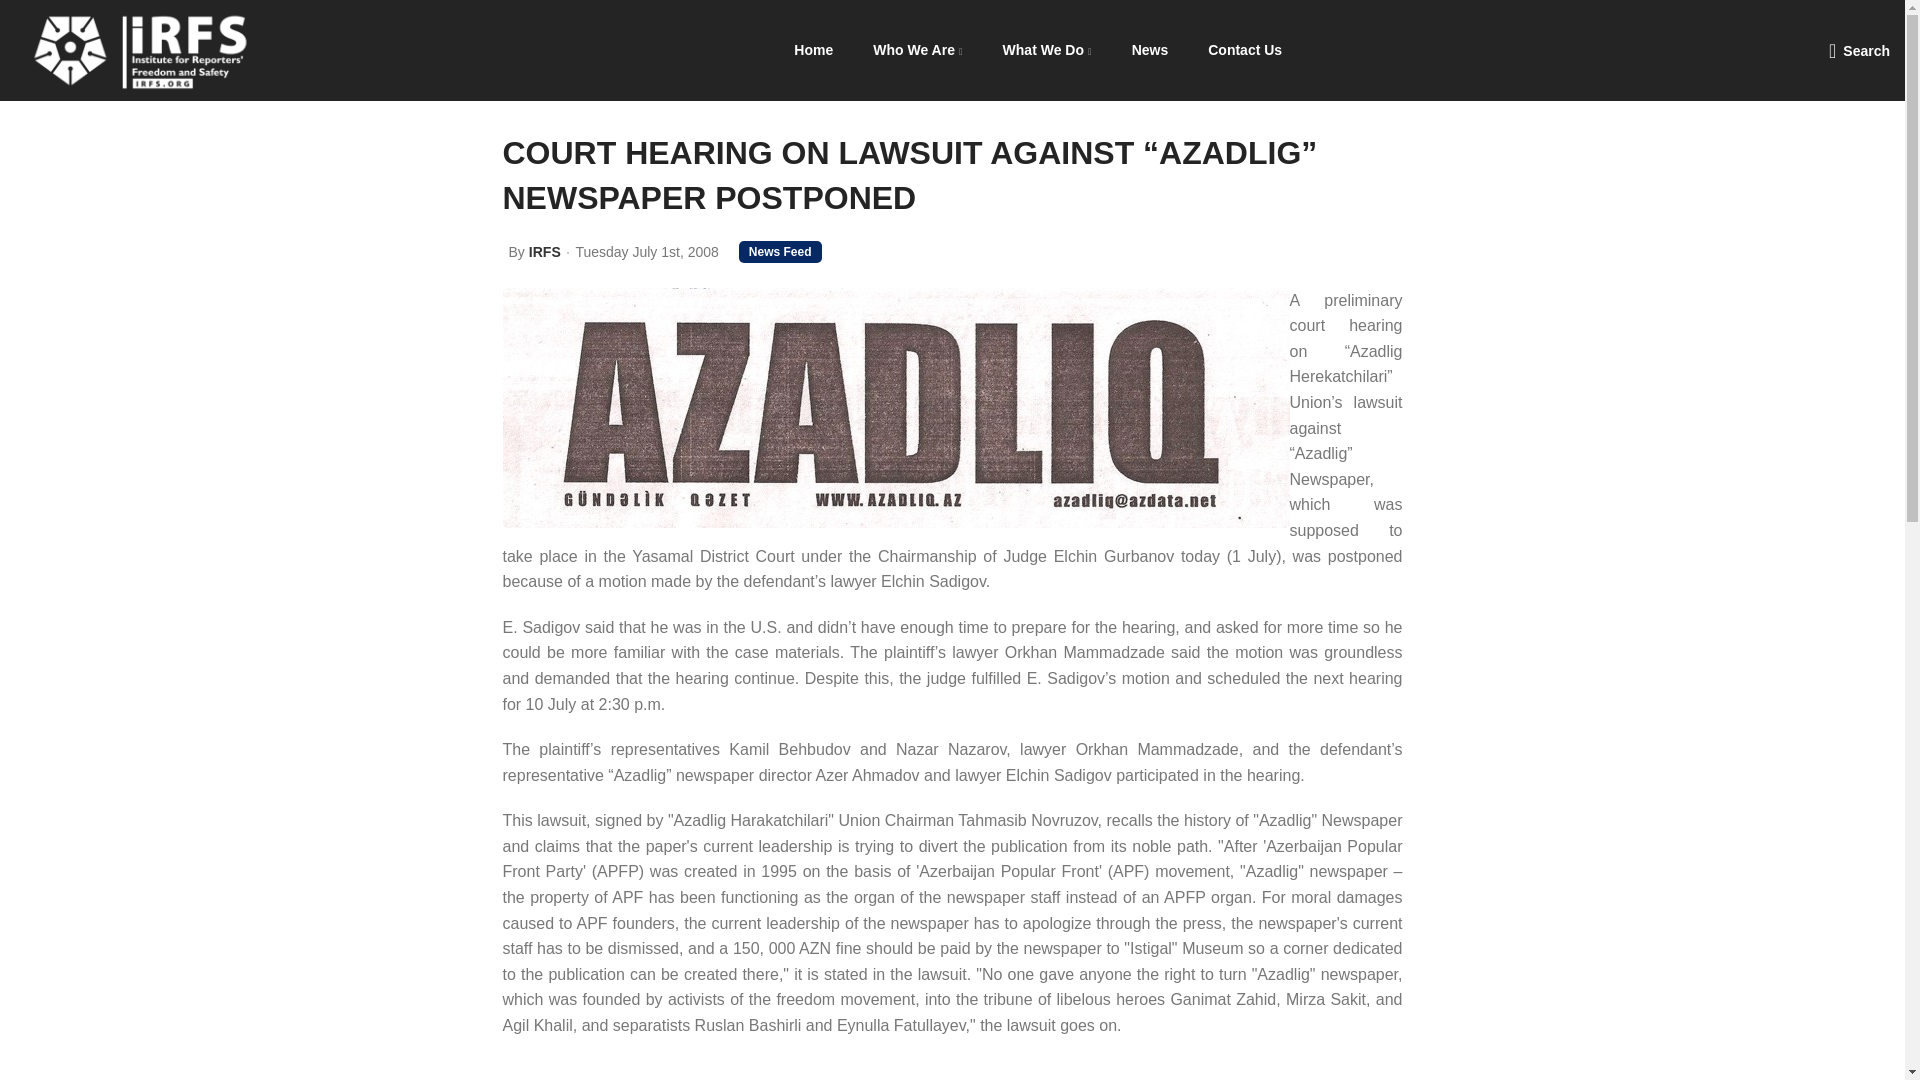 The image size is (1920, 1080). Describe the element at coordinates (780, 252) in the screenshot. I see `News Feed` at that location.